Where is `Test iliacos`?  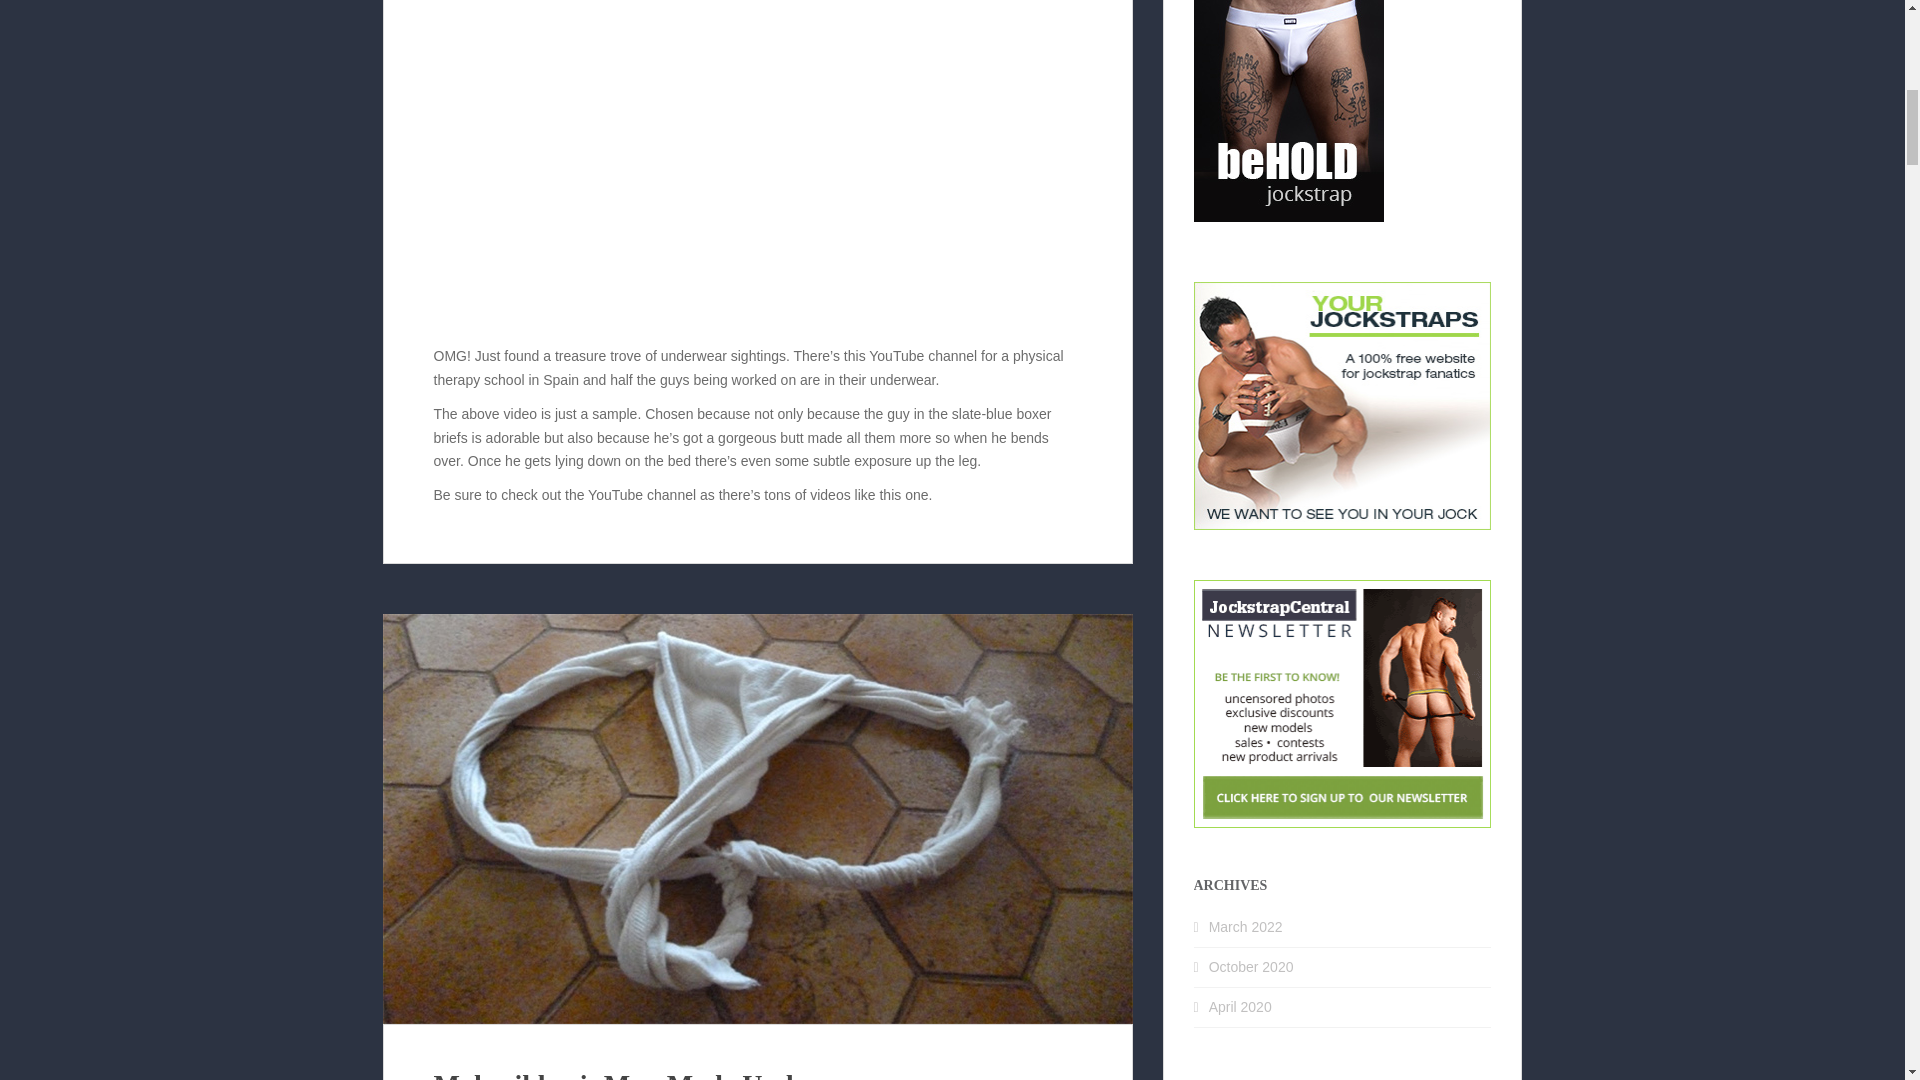 Test iliacos is located at coordinates (758, 161).